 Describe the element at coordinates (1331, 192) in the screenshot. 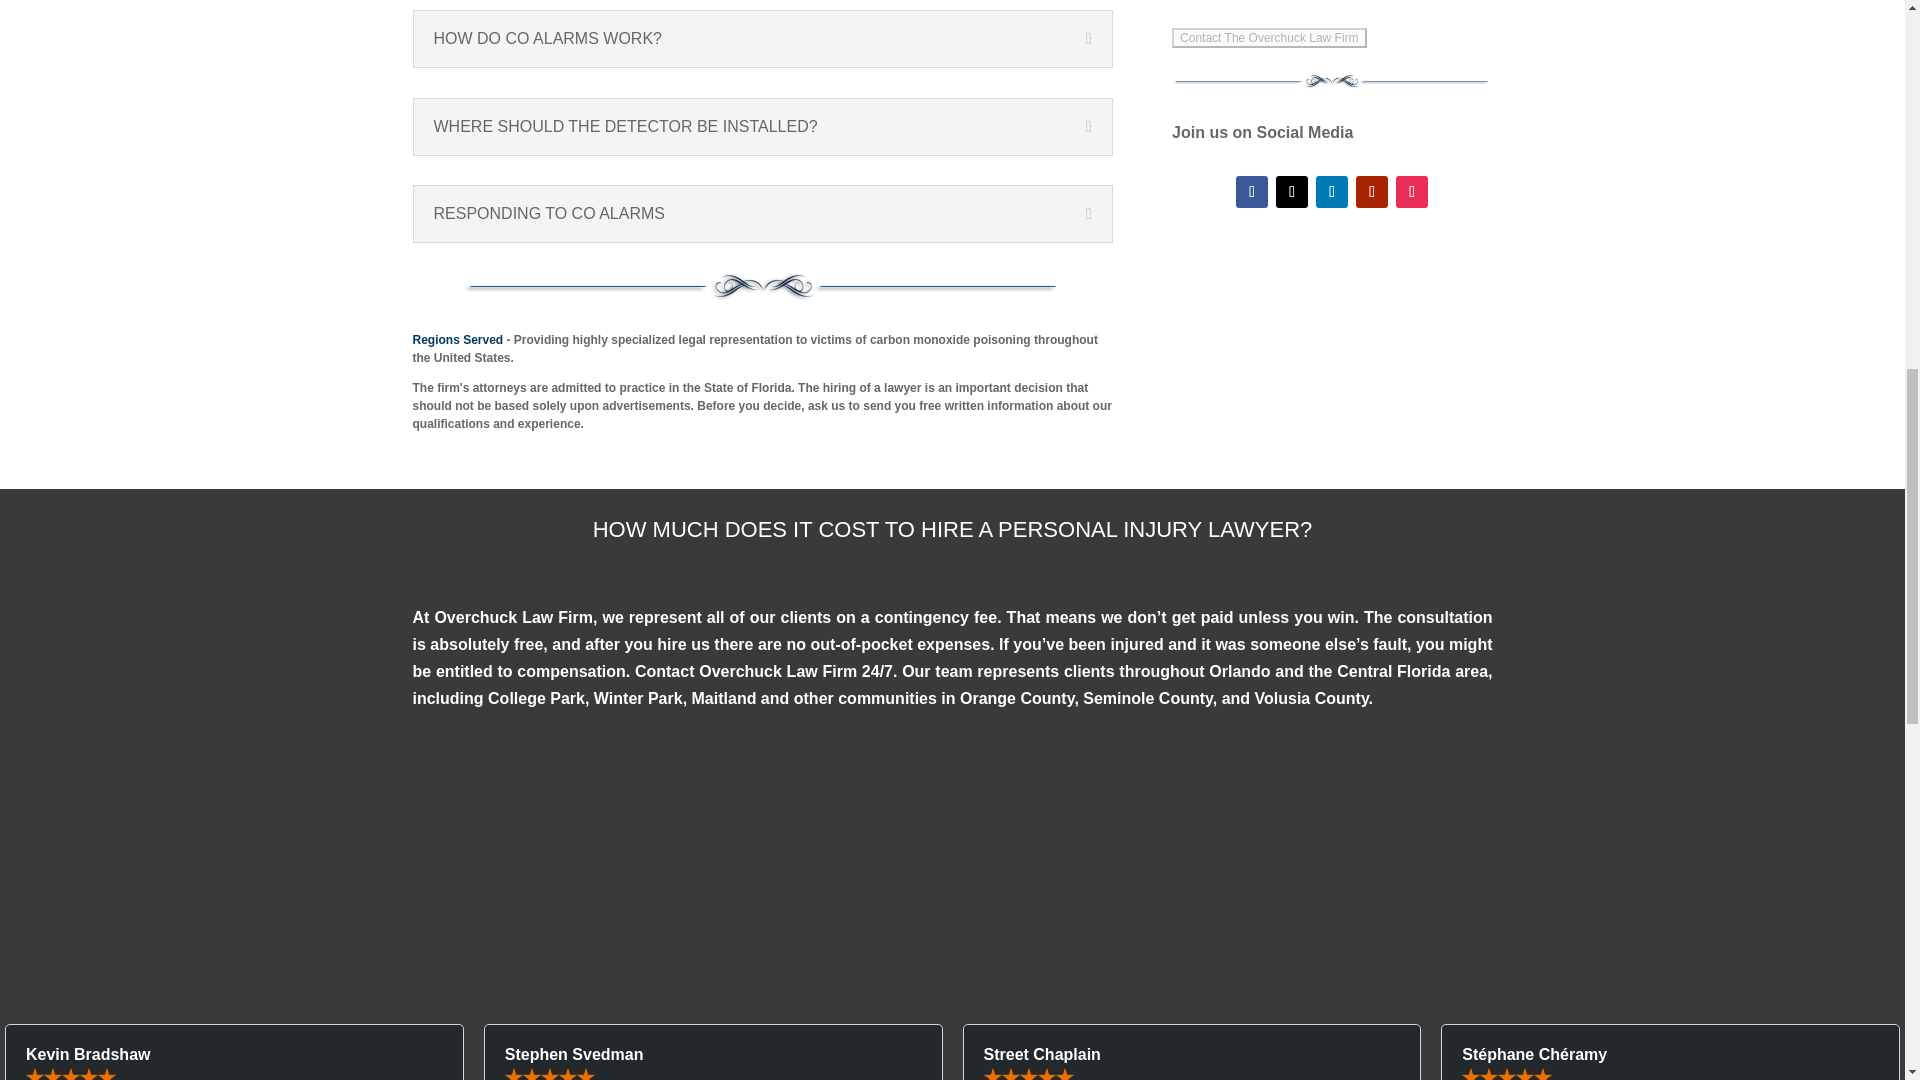

I see `Follow on LinkedIn` at that location.